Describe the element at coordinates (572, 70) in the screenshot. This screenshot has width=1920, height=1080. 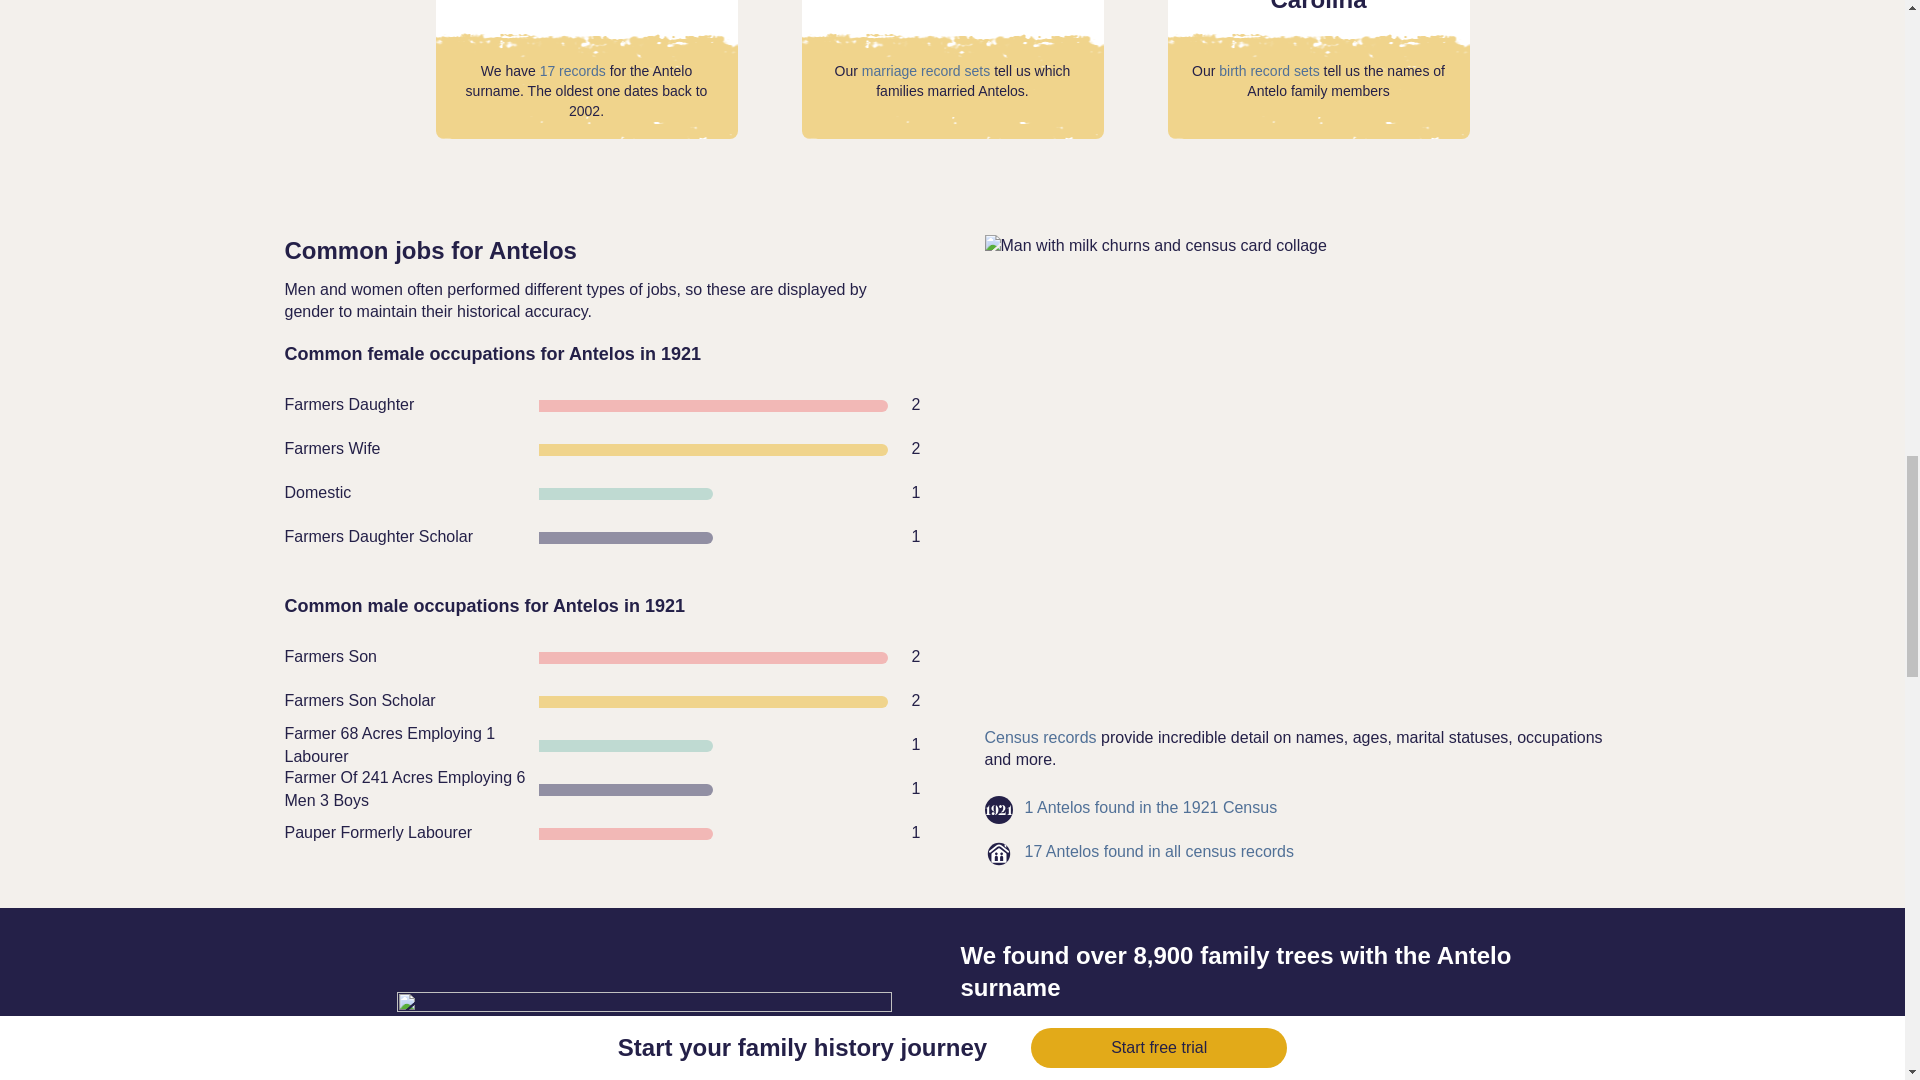
I see `17 records` at that location.